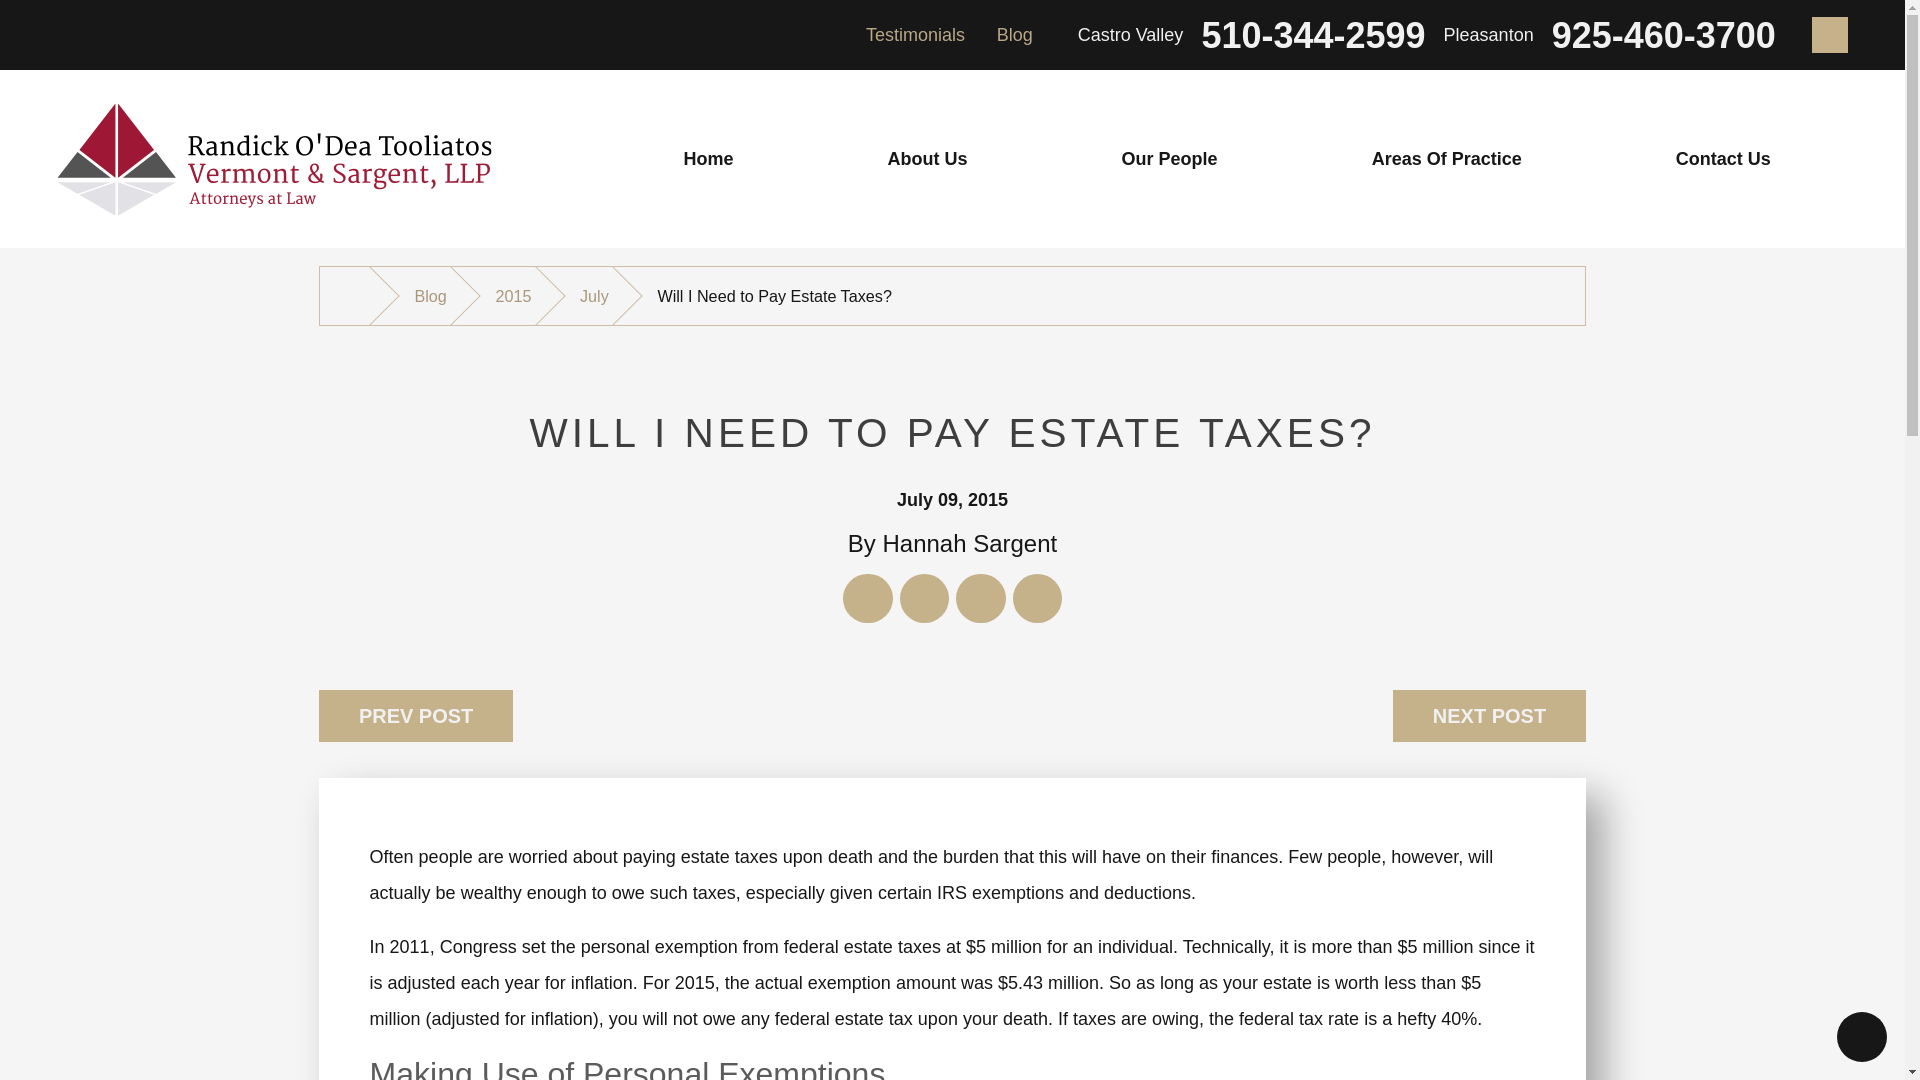 This screenshot has width=1920, height=1080. What do you see at coordinates (1830, 34) in the screenshot?
I see `Search Icon` at bounding box center [1830, 34].